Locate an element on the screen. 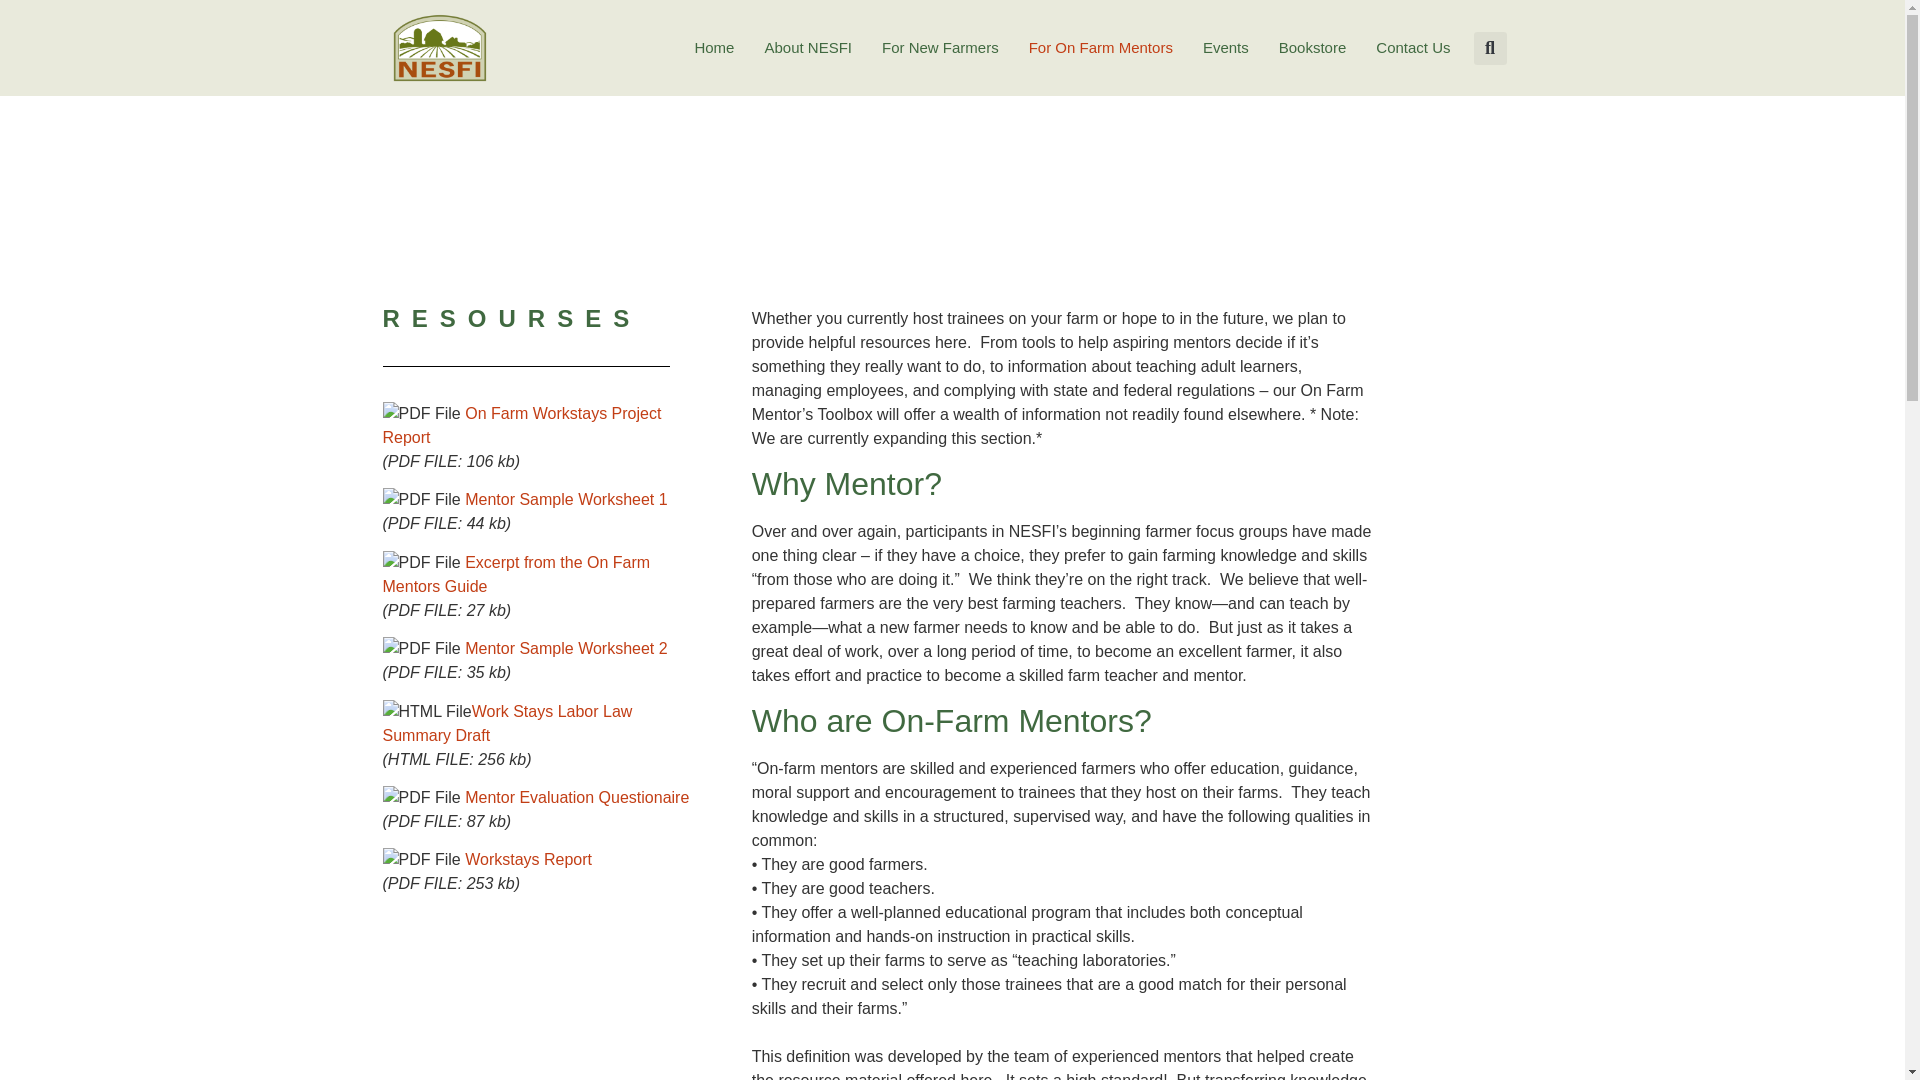 This screenshot has height=1080, width=1920. Bookstore is located at coordinates (1312, 48).